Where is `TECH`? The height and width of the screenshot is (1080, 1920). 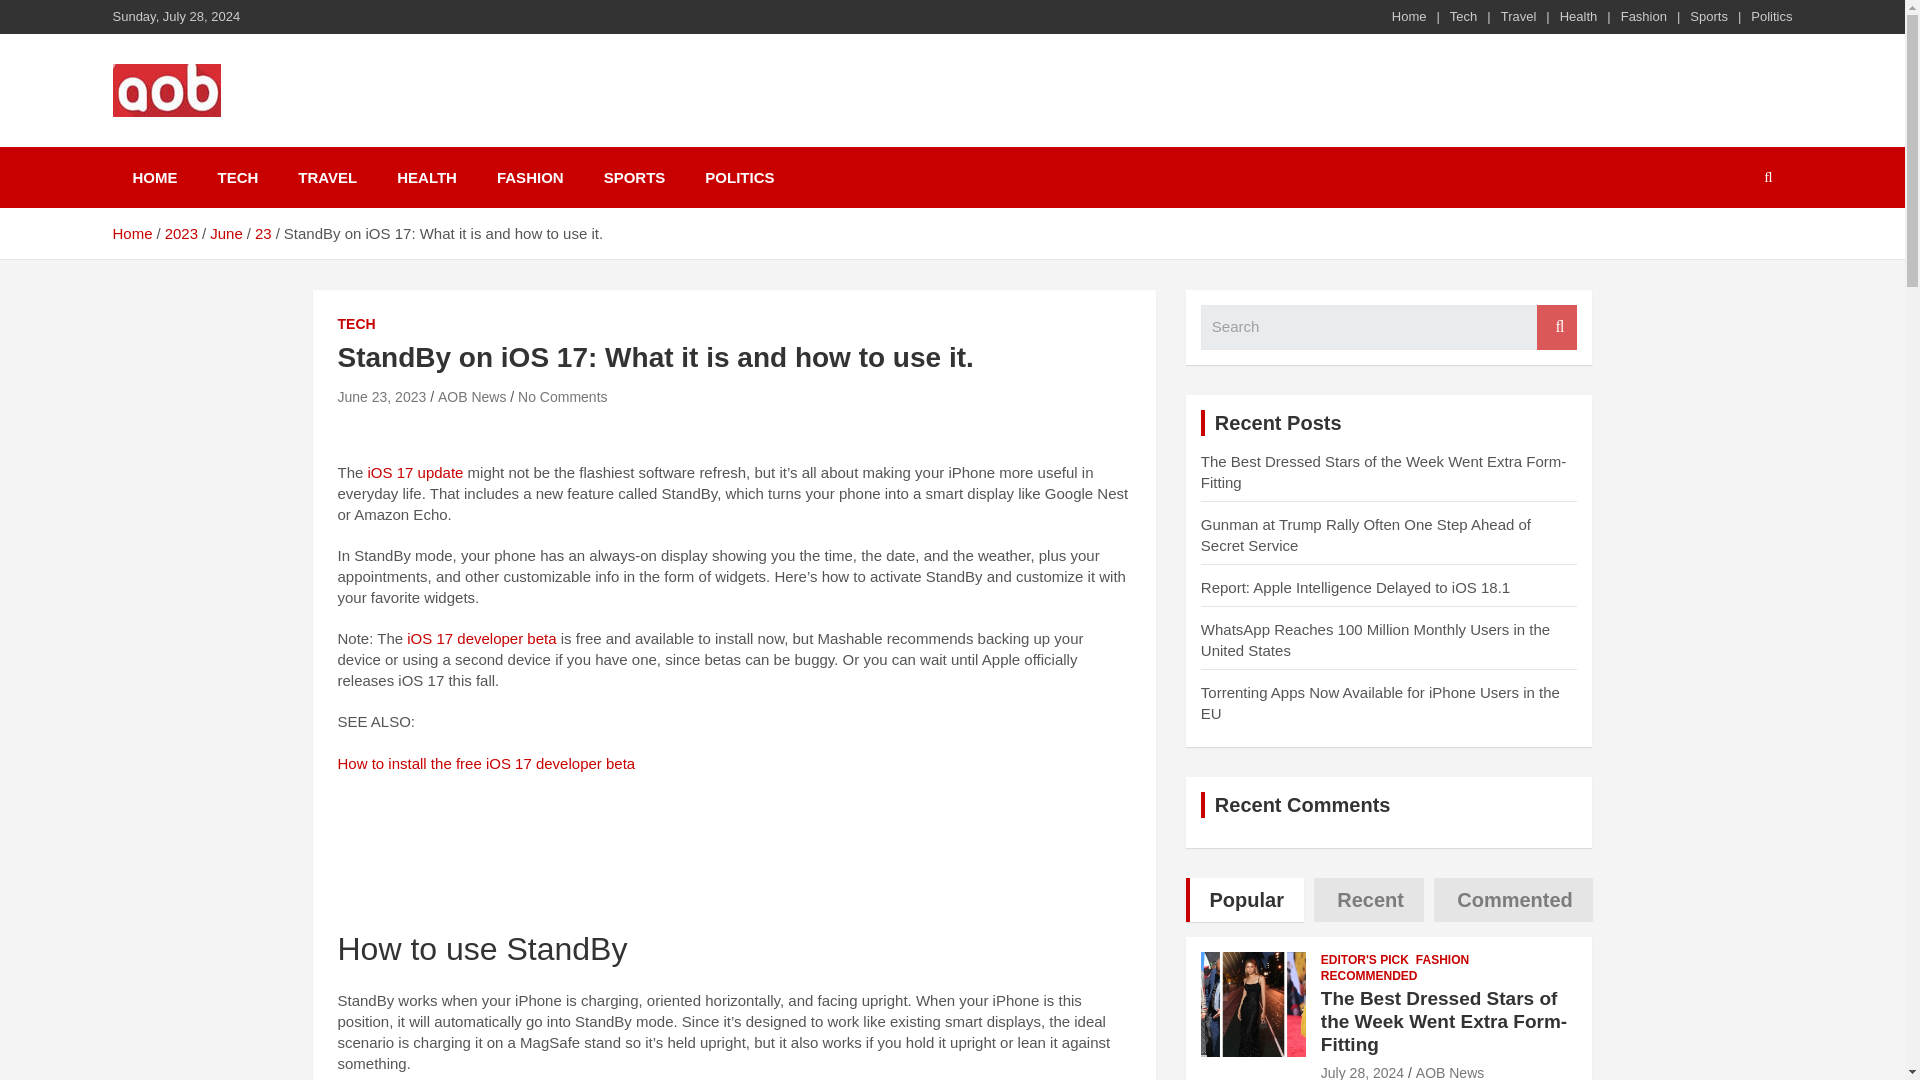 TECH is located at coordinates (238, 177).